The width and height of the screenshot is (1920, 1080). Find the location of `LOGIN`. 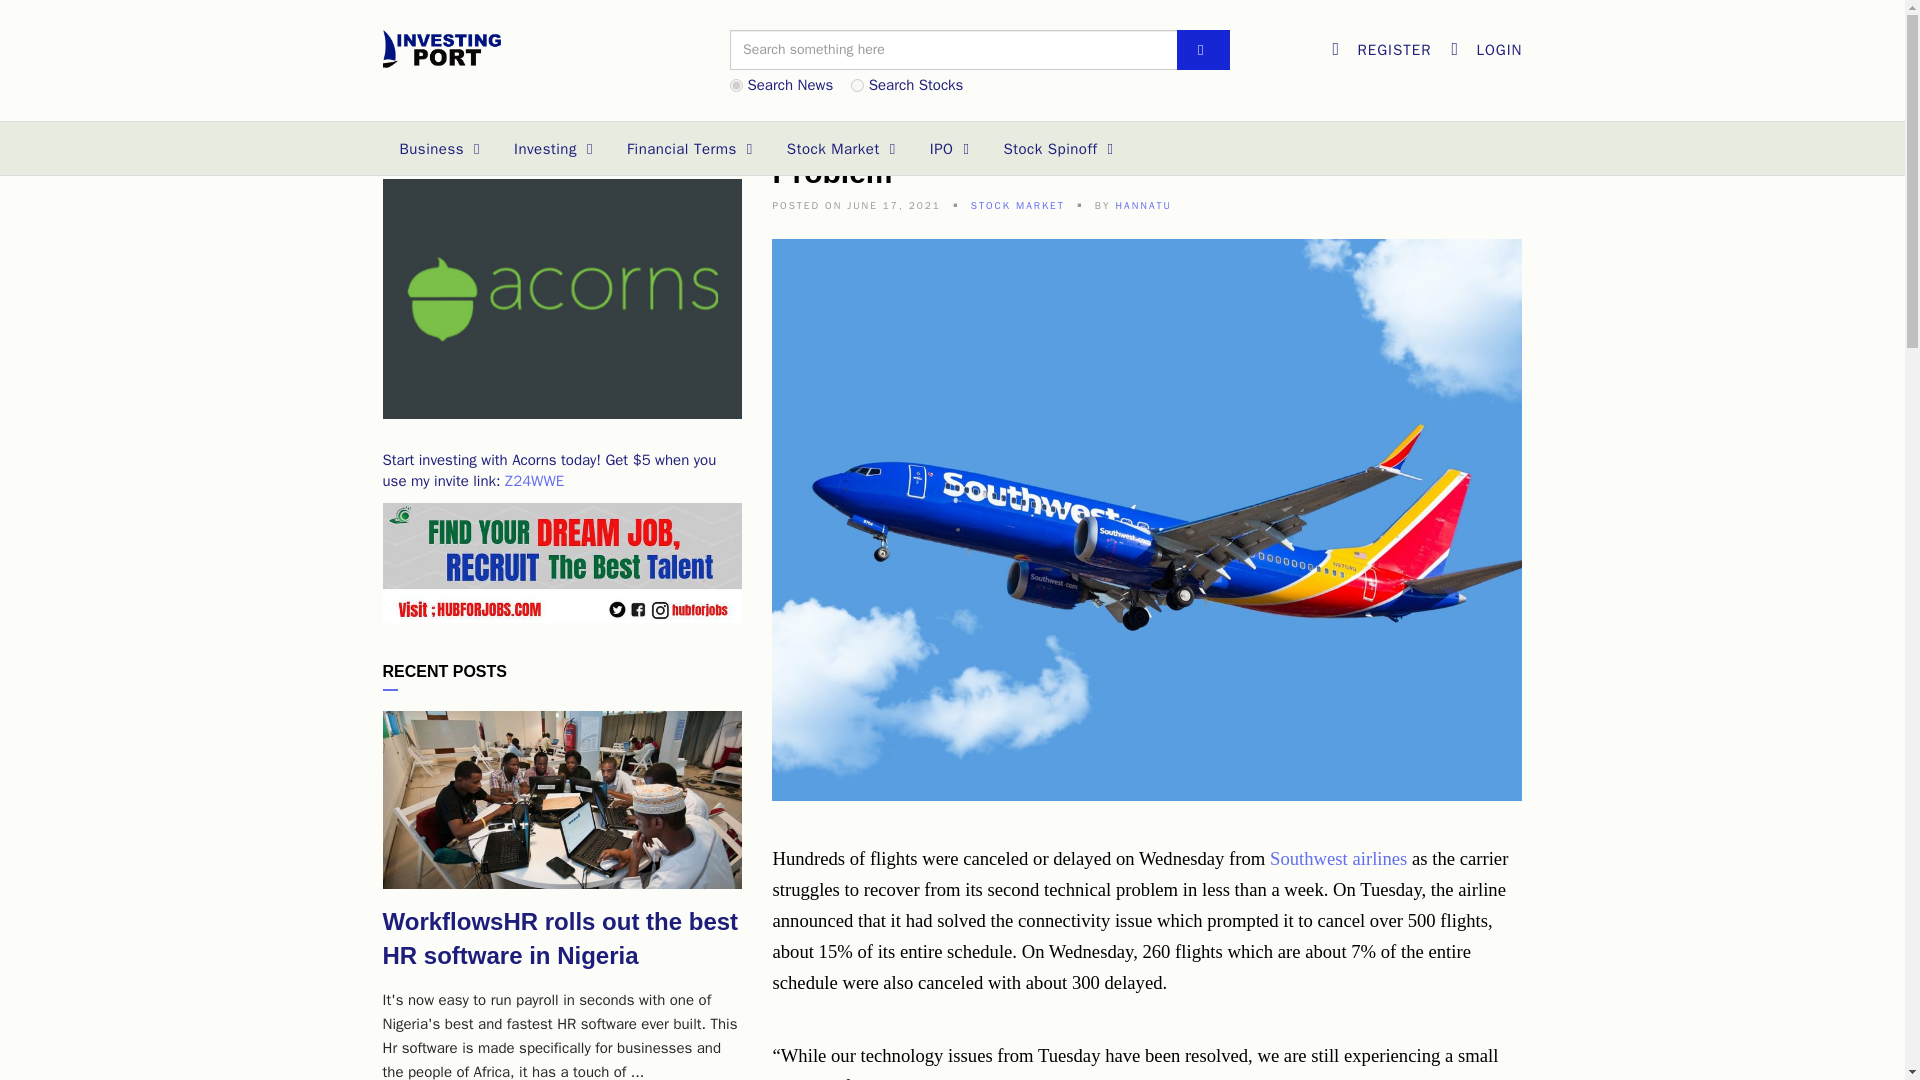

LOGIN is located at coordinates (1486, 49).